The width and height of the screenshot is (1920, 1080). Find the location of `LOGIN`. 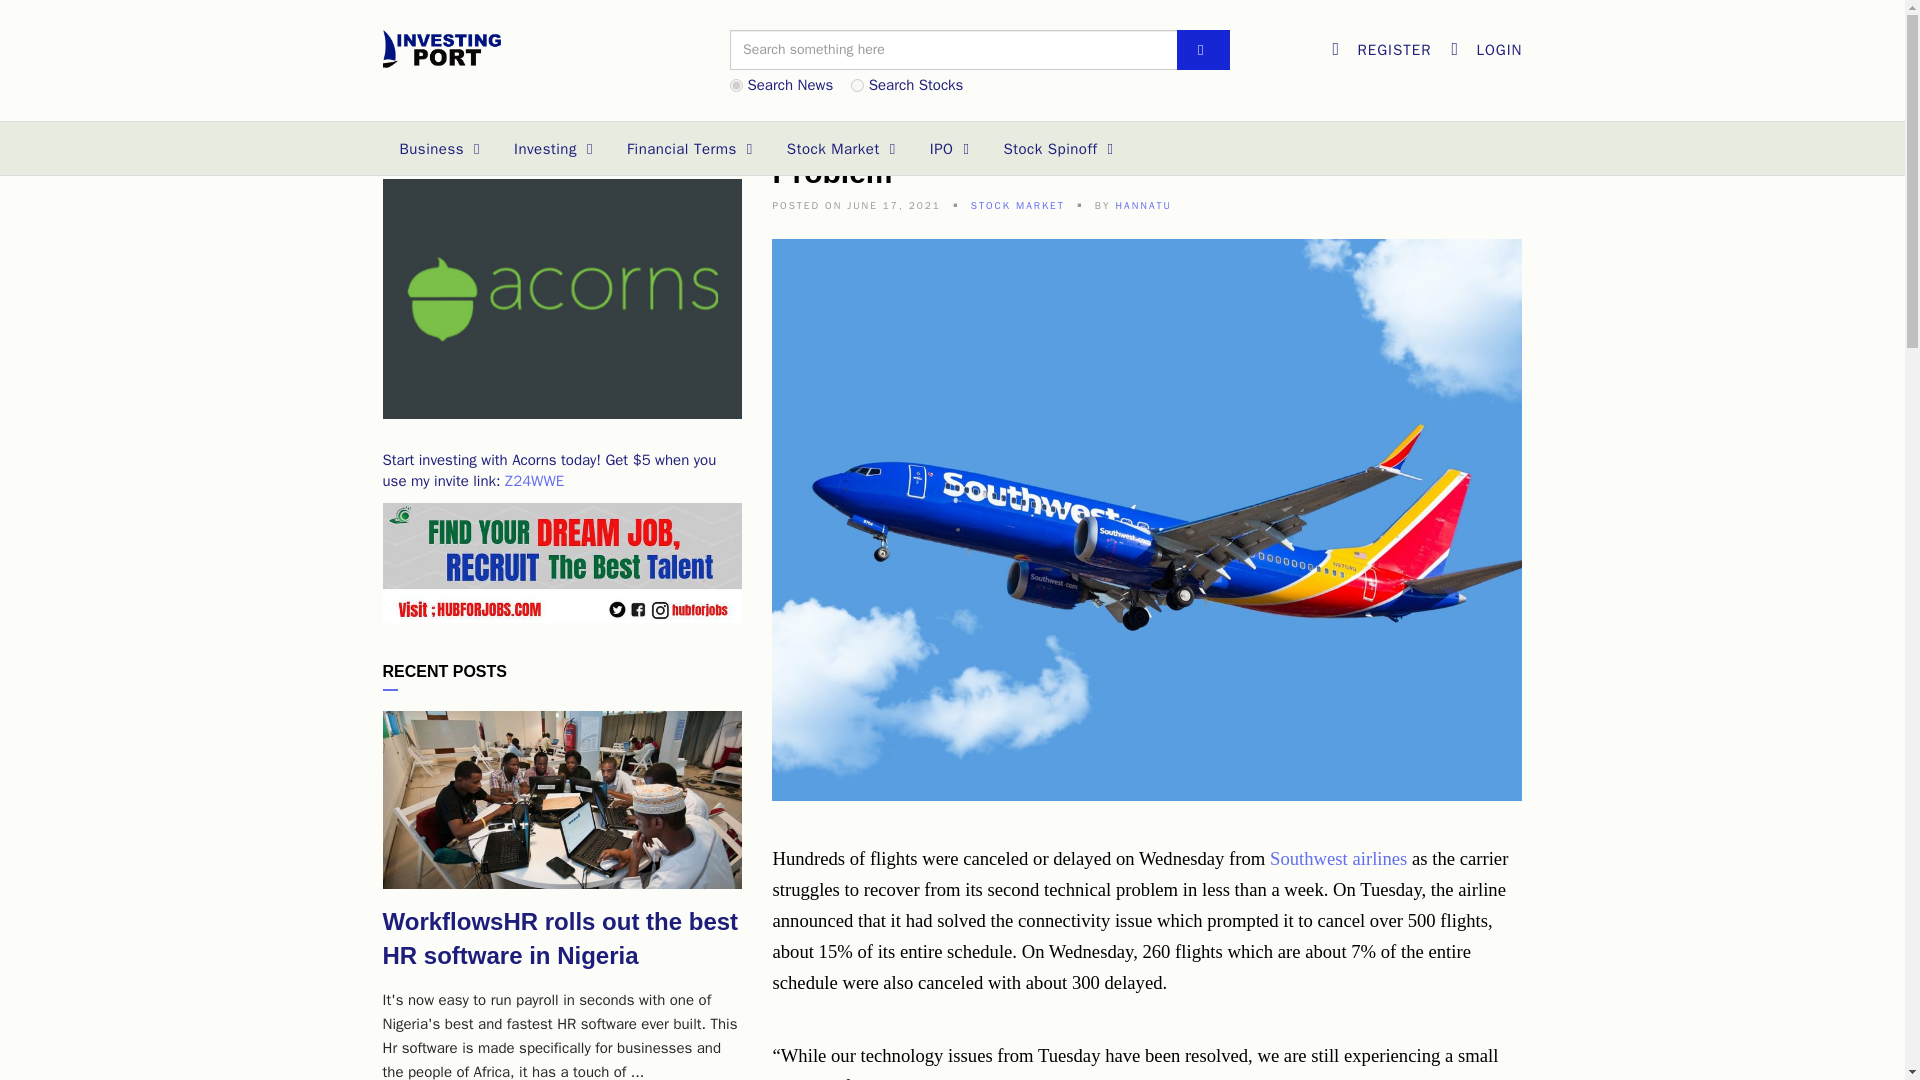

LOGIN is located at coordinates (1486, 49).